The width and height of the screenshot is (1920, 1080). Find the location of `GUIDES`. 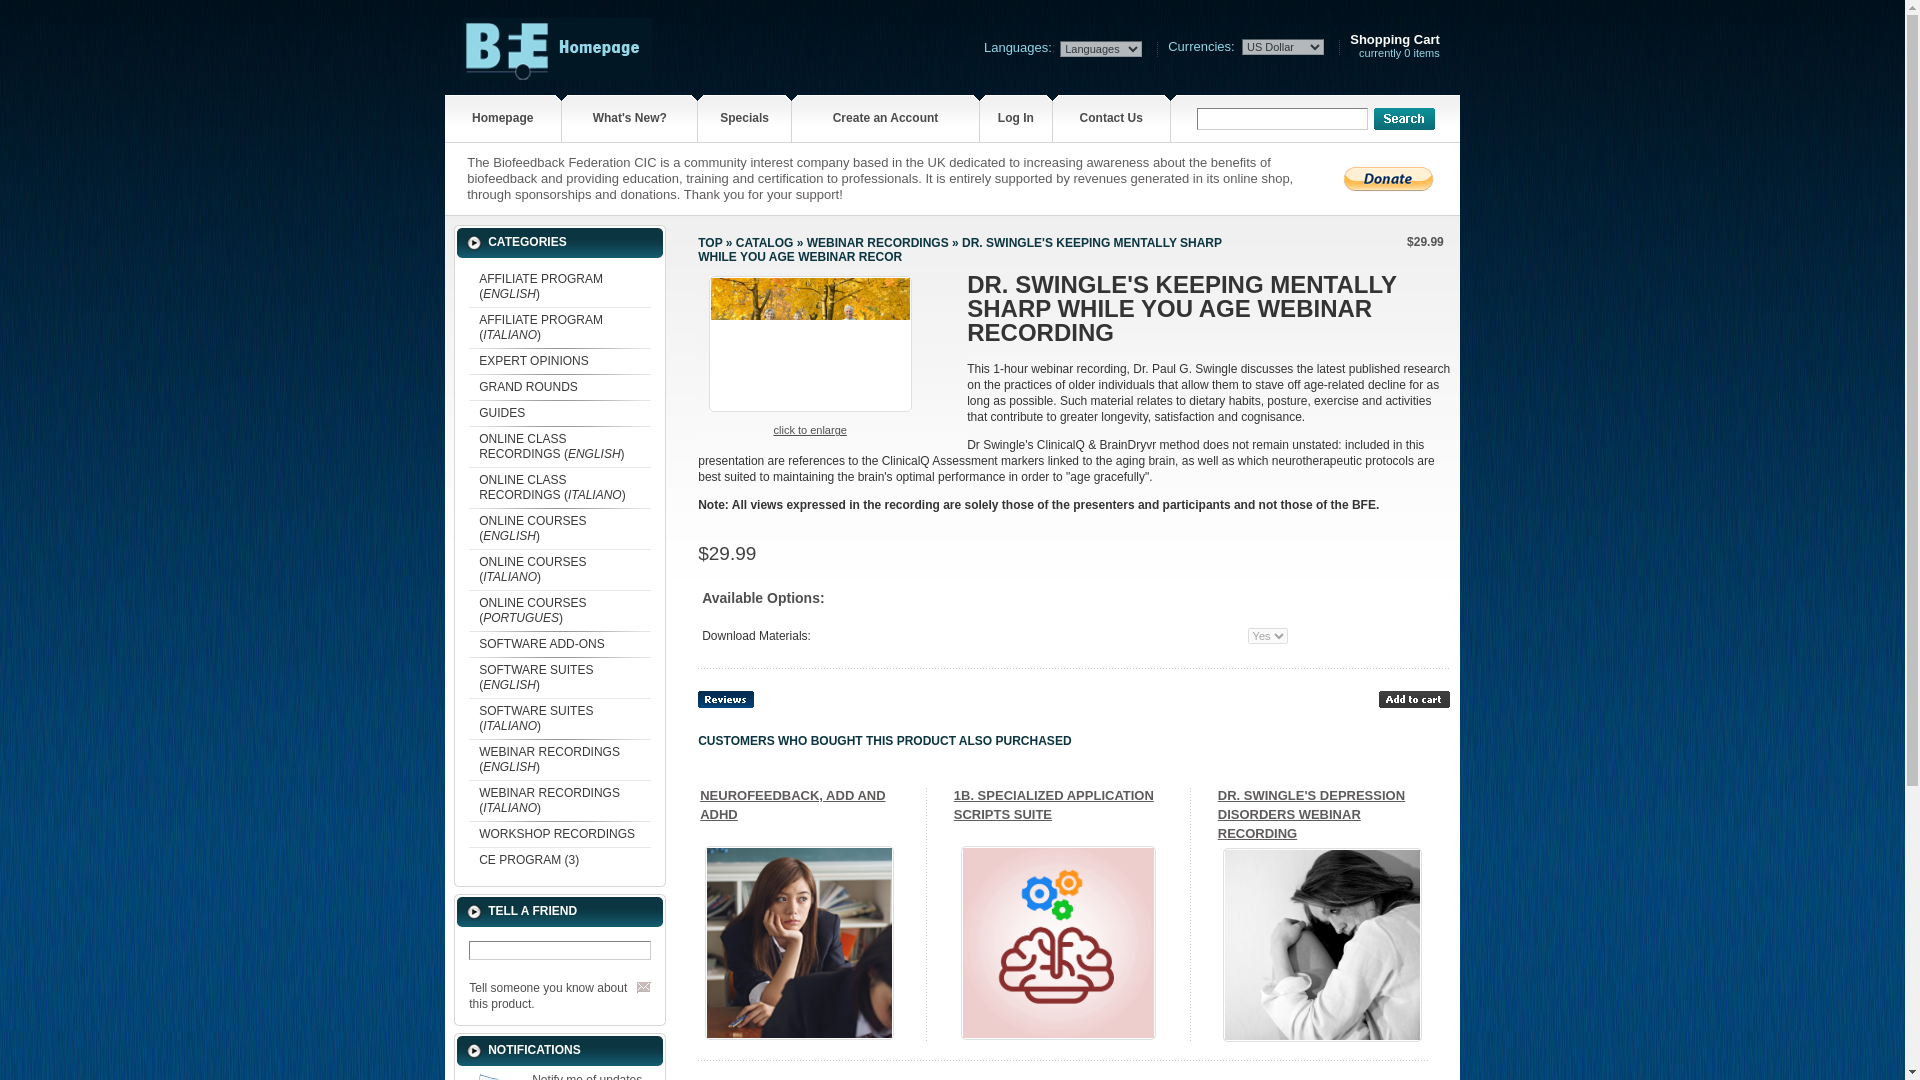

GUIDES is located at coordinates (559, 412).